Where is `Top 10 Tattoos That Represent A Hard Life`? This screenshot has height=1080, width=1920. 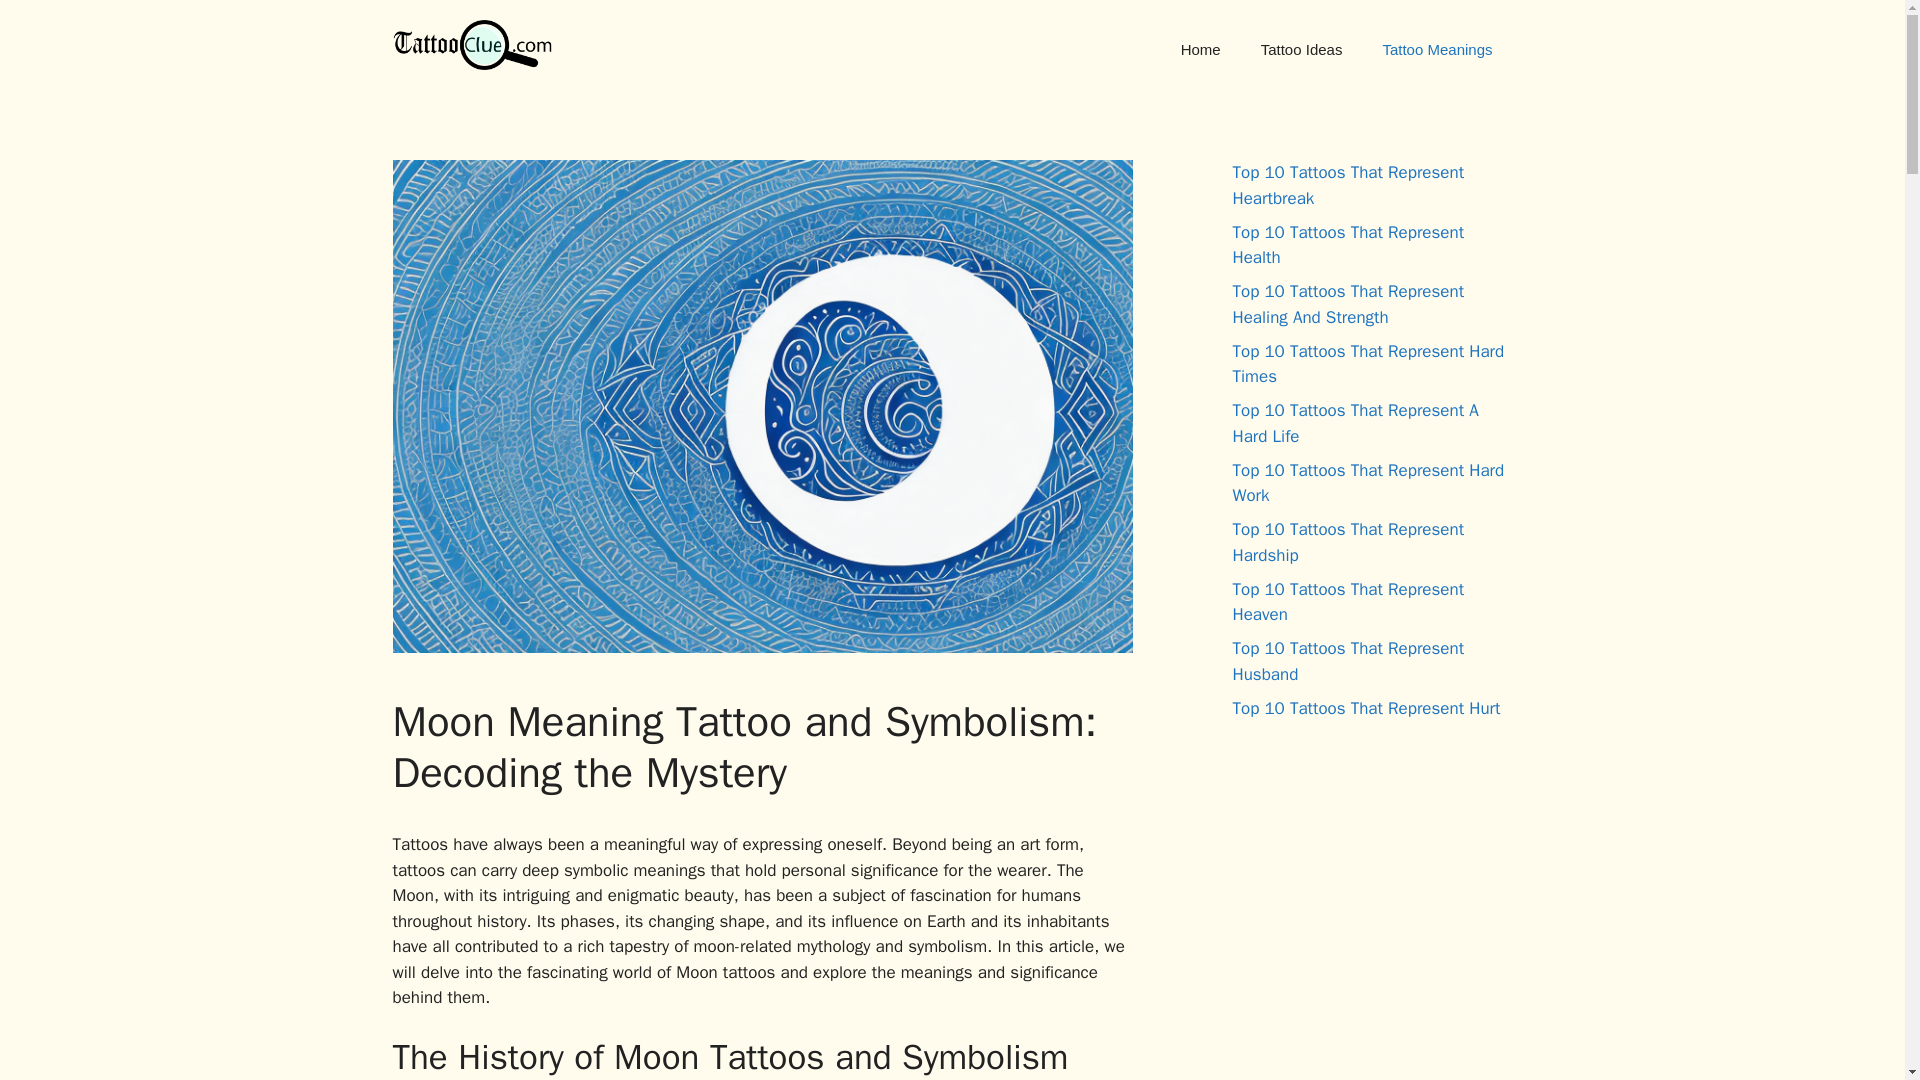
Top 10 Tattoos That Represent A Hard Life is located at coordinates (1355, 423).